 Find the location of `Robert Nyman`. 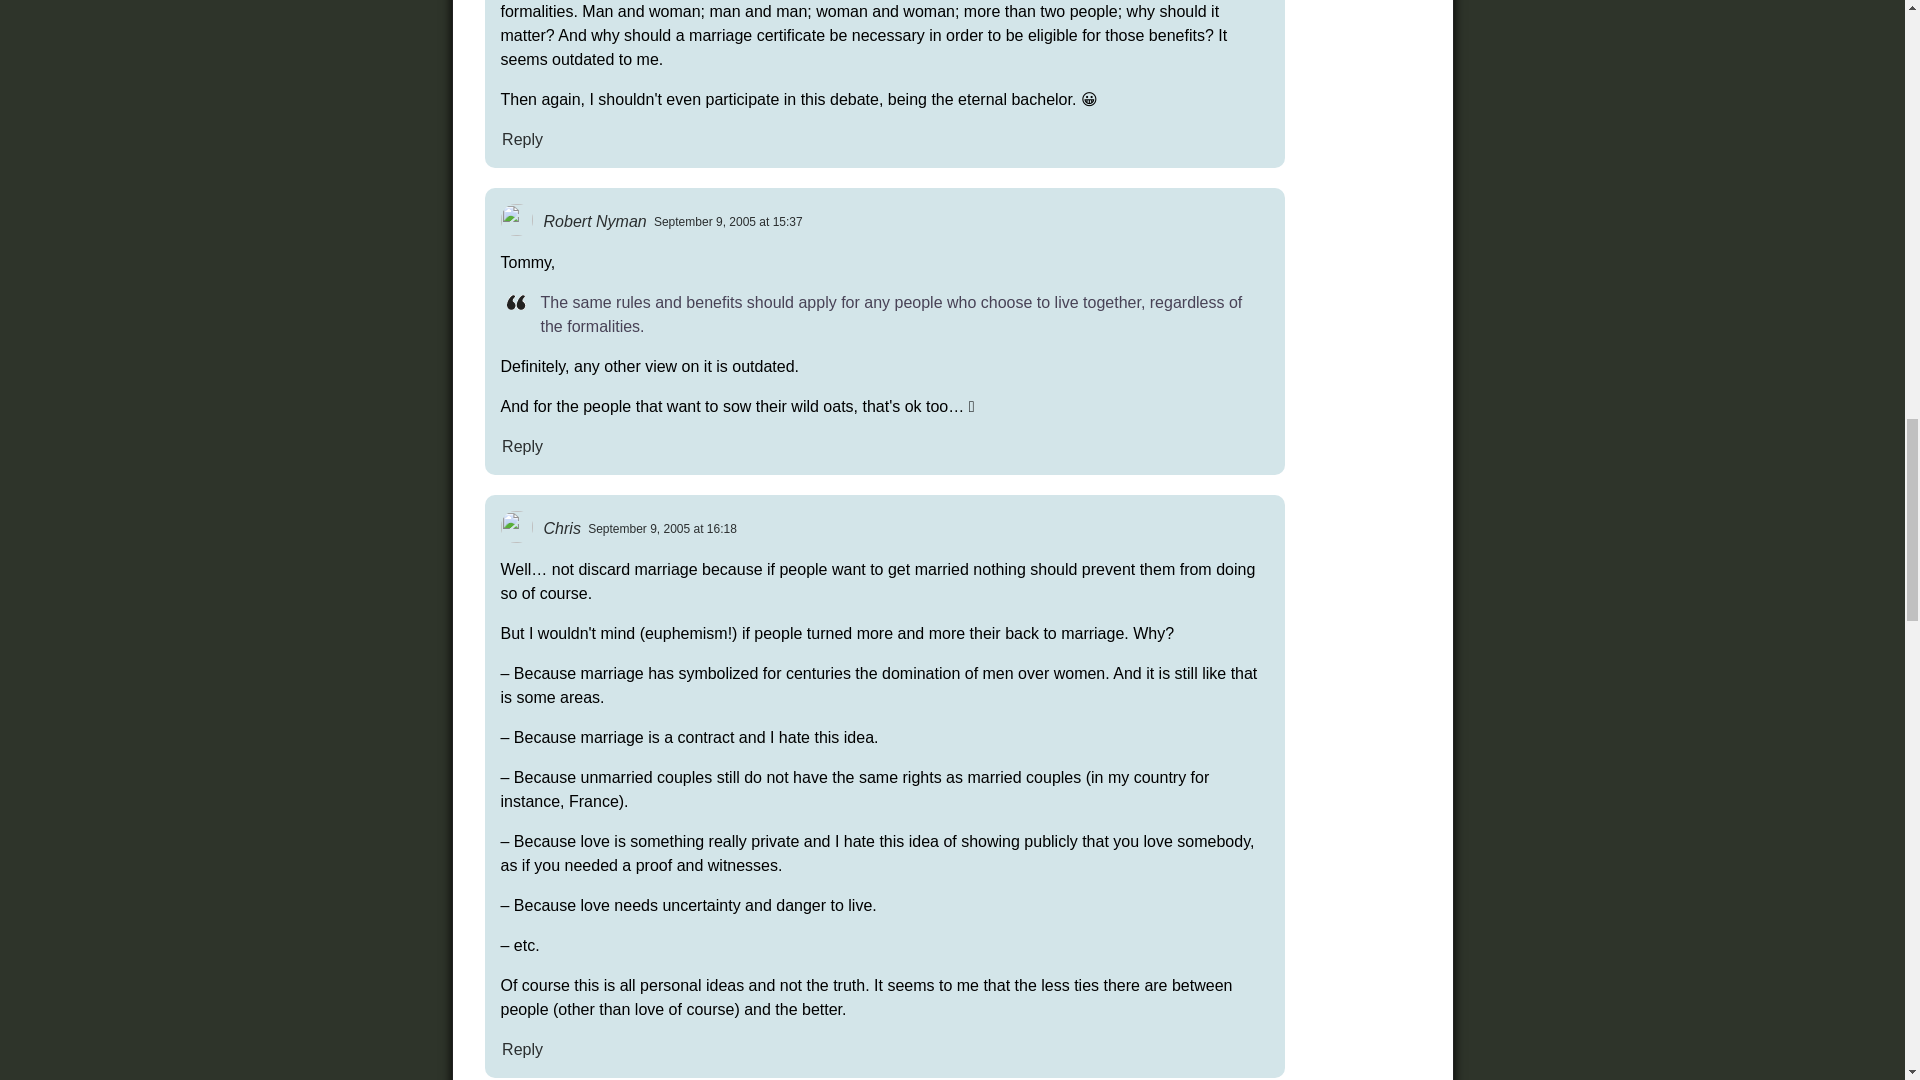

Robert Nyman is located at coordinates (594, 220).